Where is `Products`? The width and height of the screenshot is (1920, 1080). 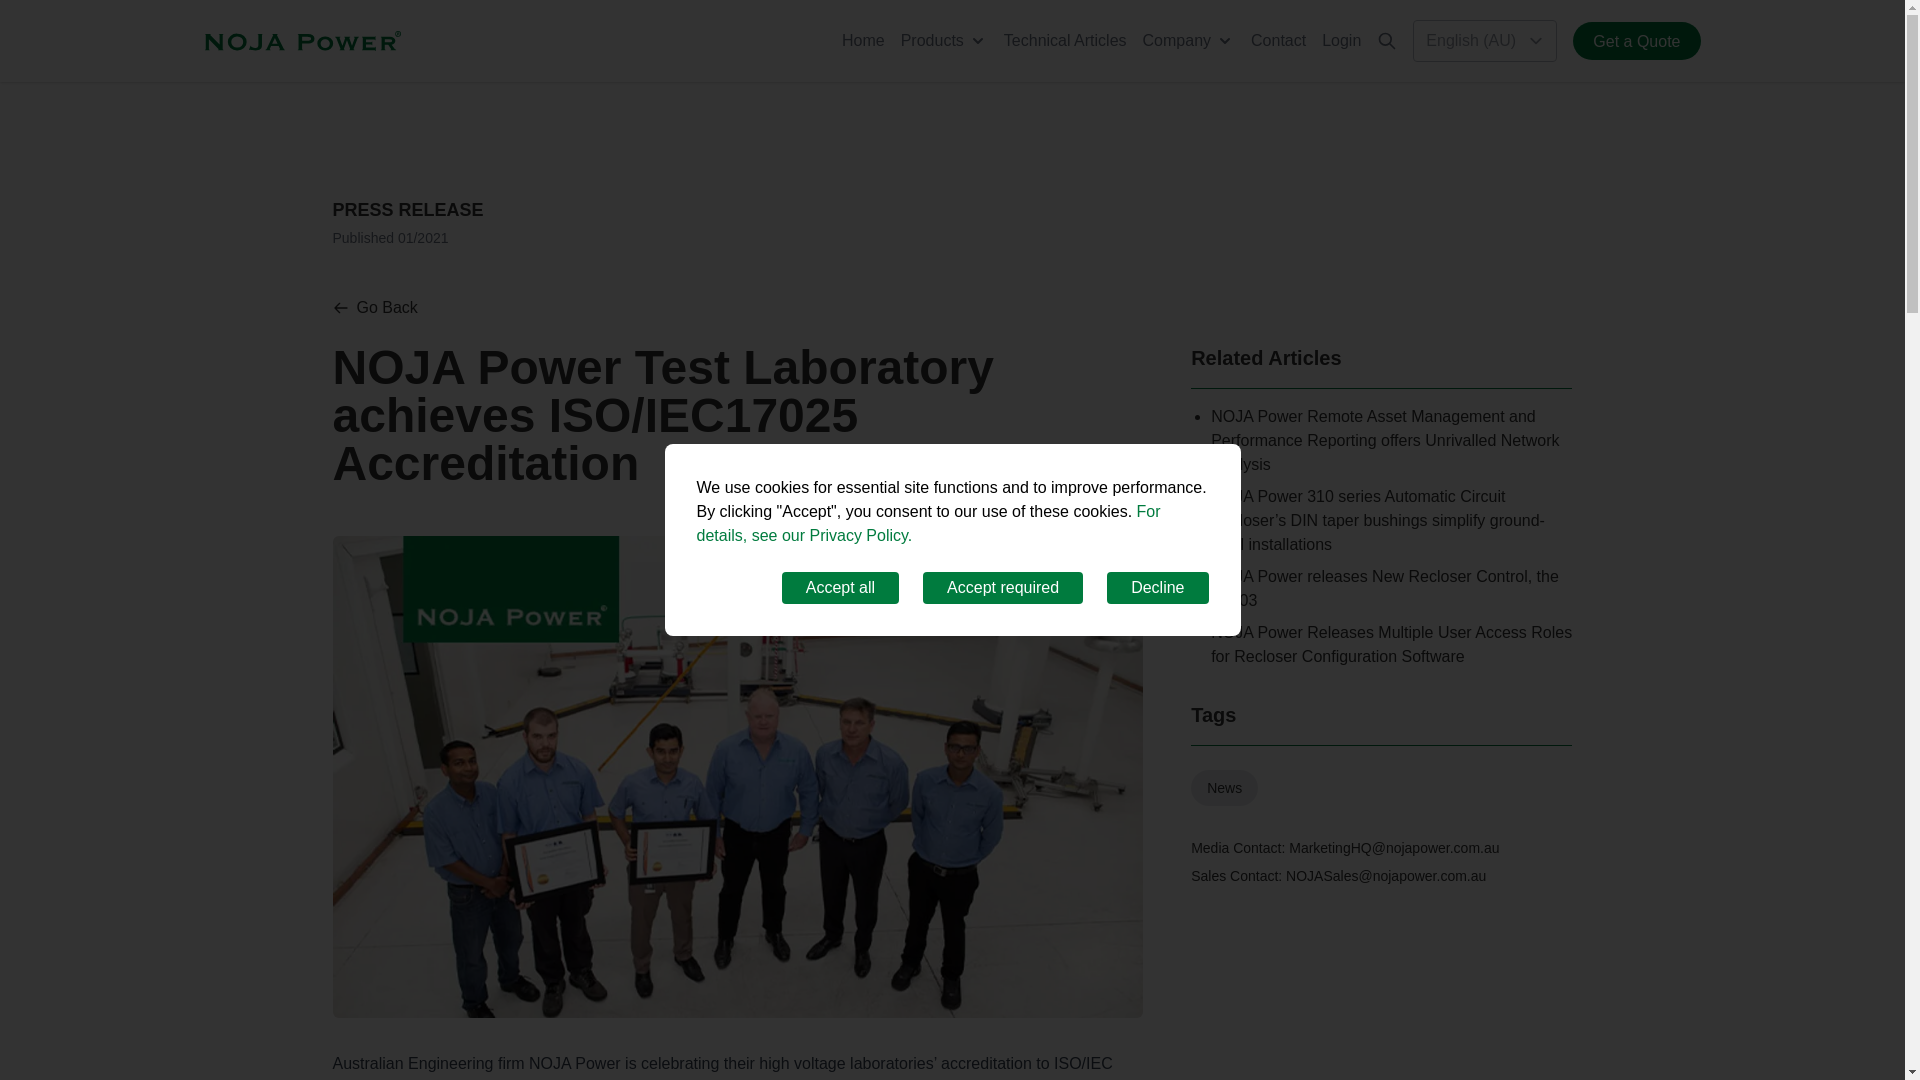 Products is located at coordinates (944, 40).